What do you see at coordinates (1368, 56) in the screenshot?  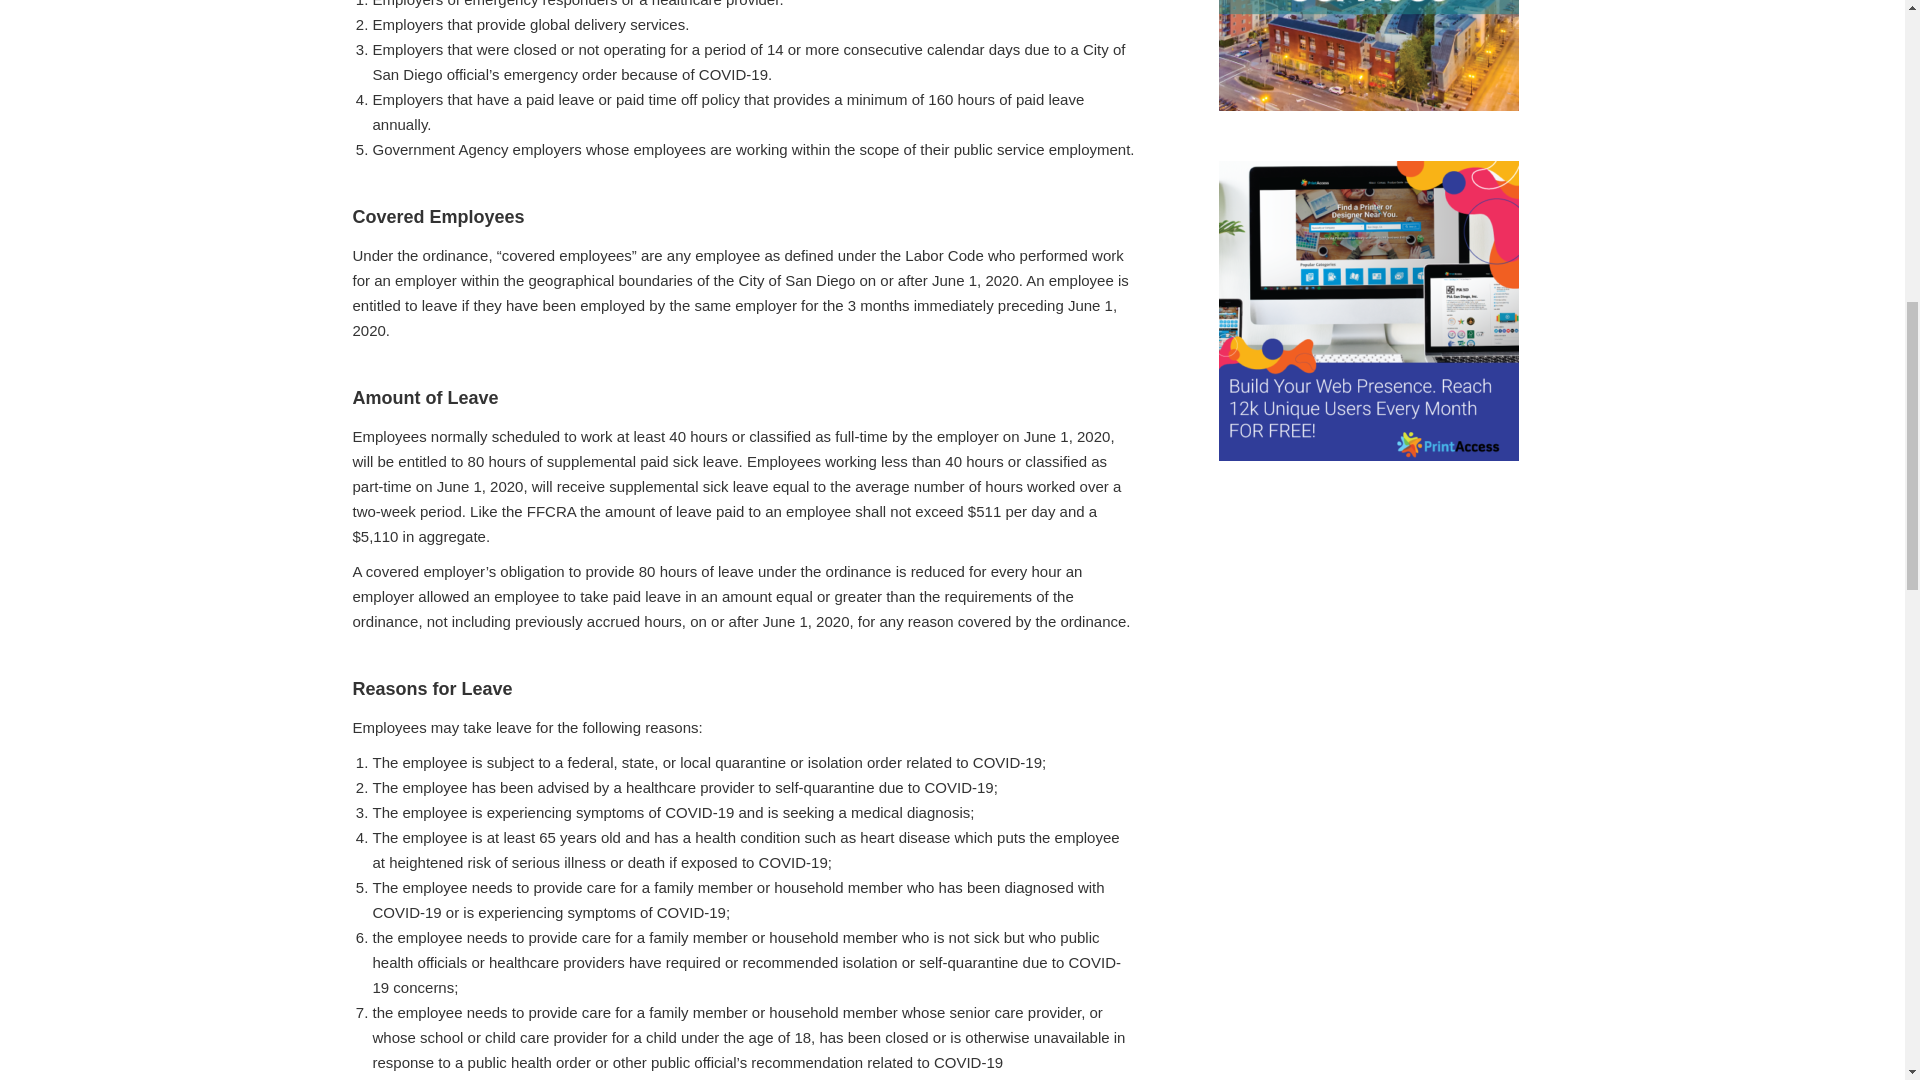 I see `insurance-services` at bounding box center [1368, 56].